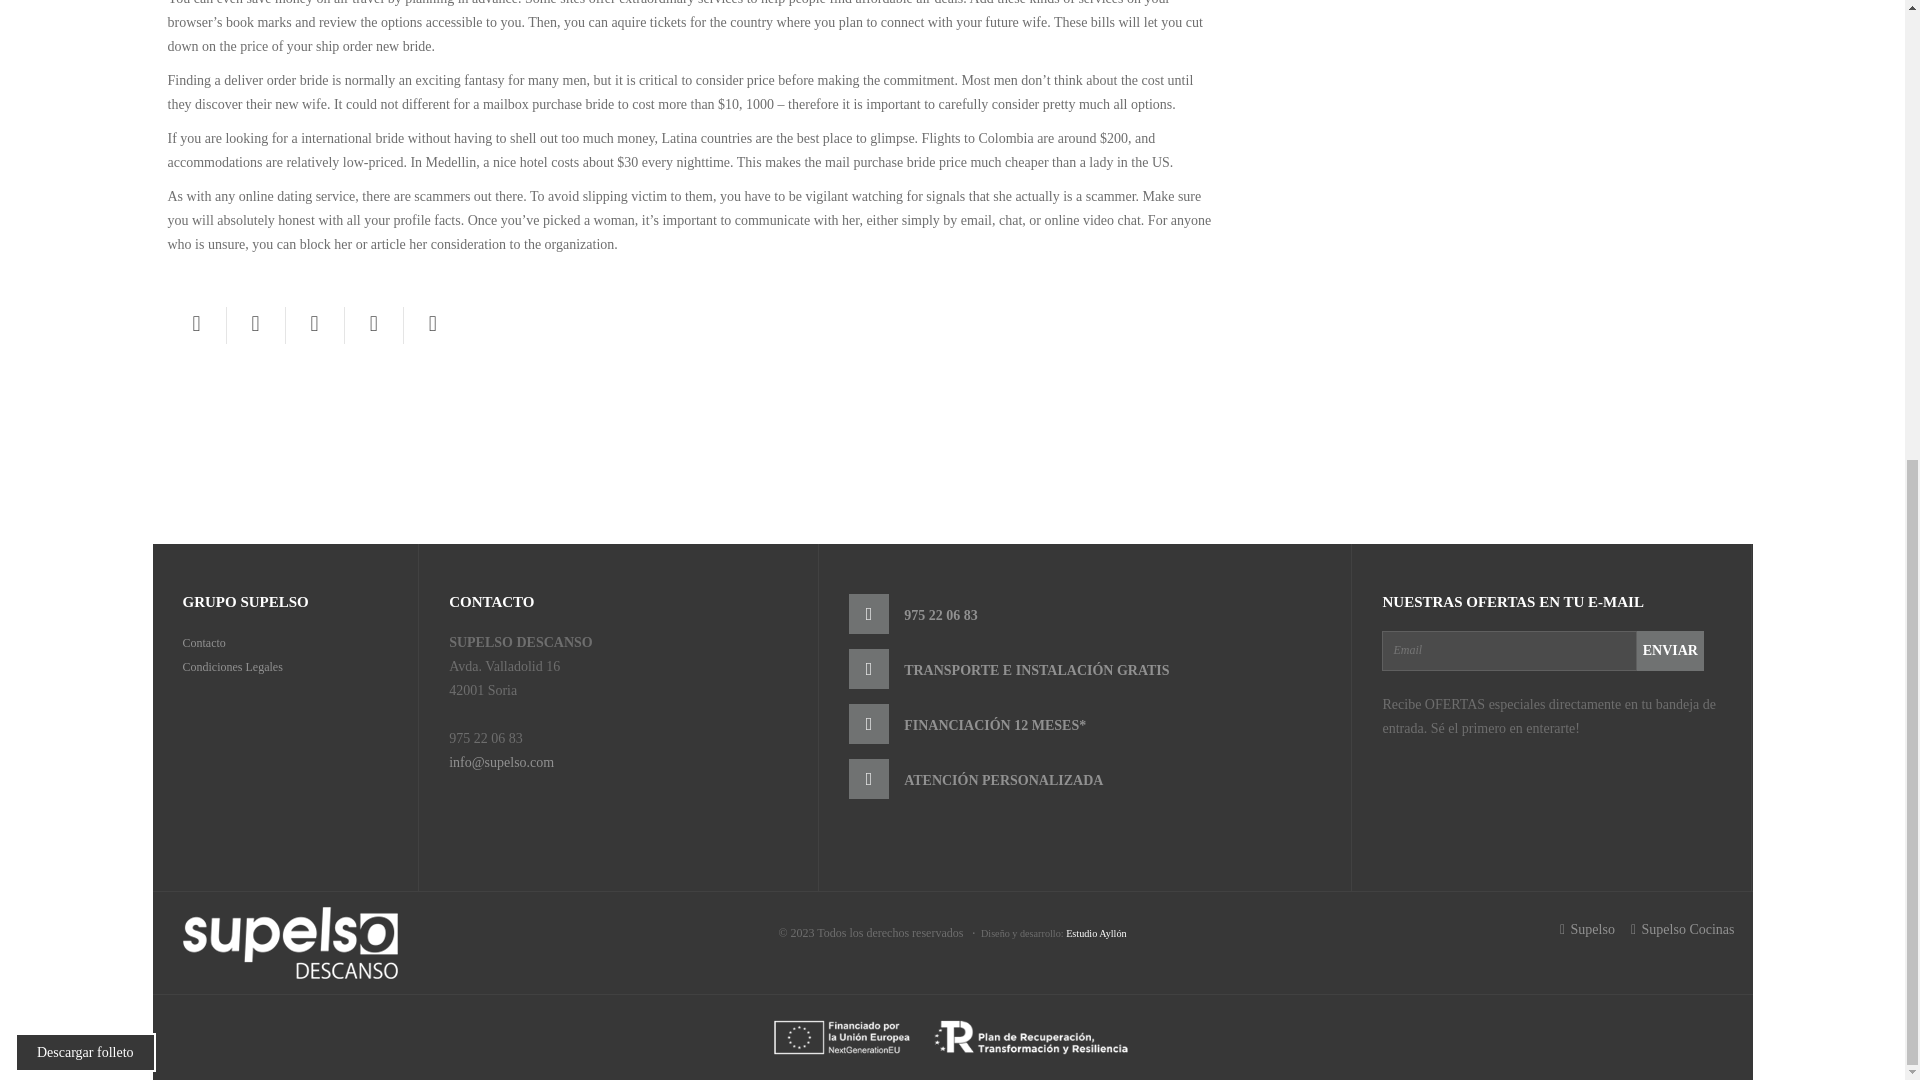 The image size is (1920, 1080). Describe the element at coordinates (432, 324) in the screenshot. I see `LinkedIn` at that location.